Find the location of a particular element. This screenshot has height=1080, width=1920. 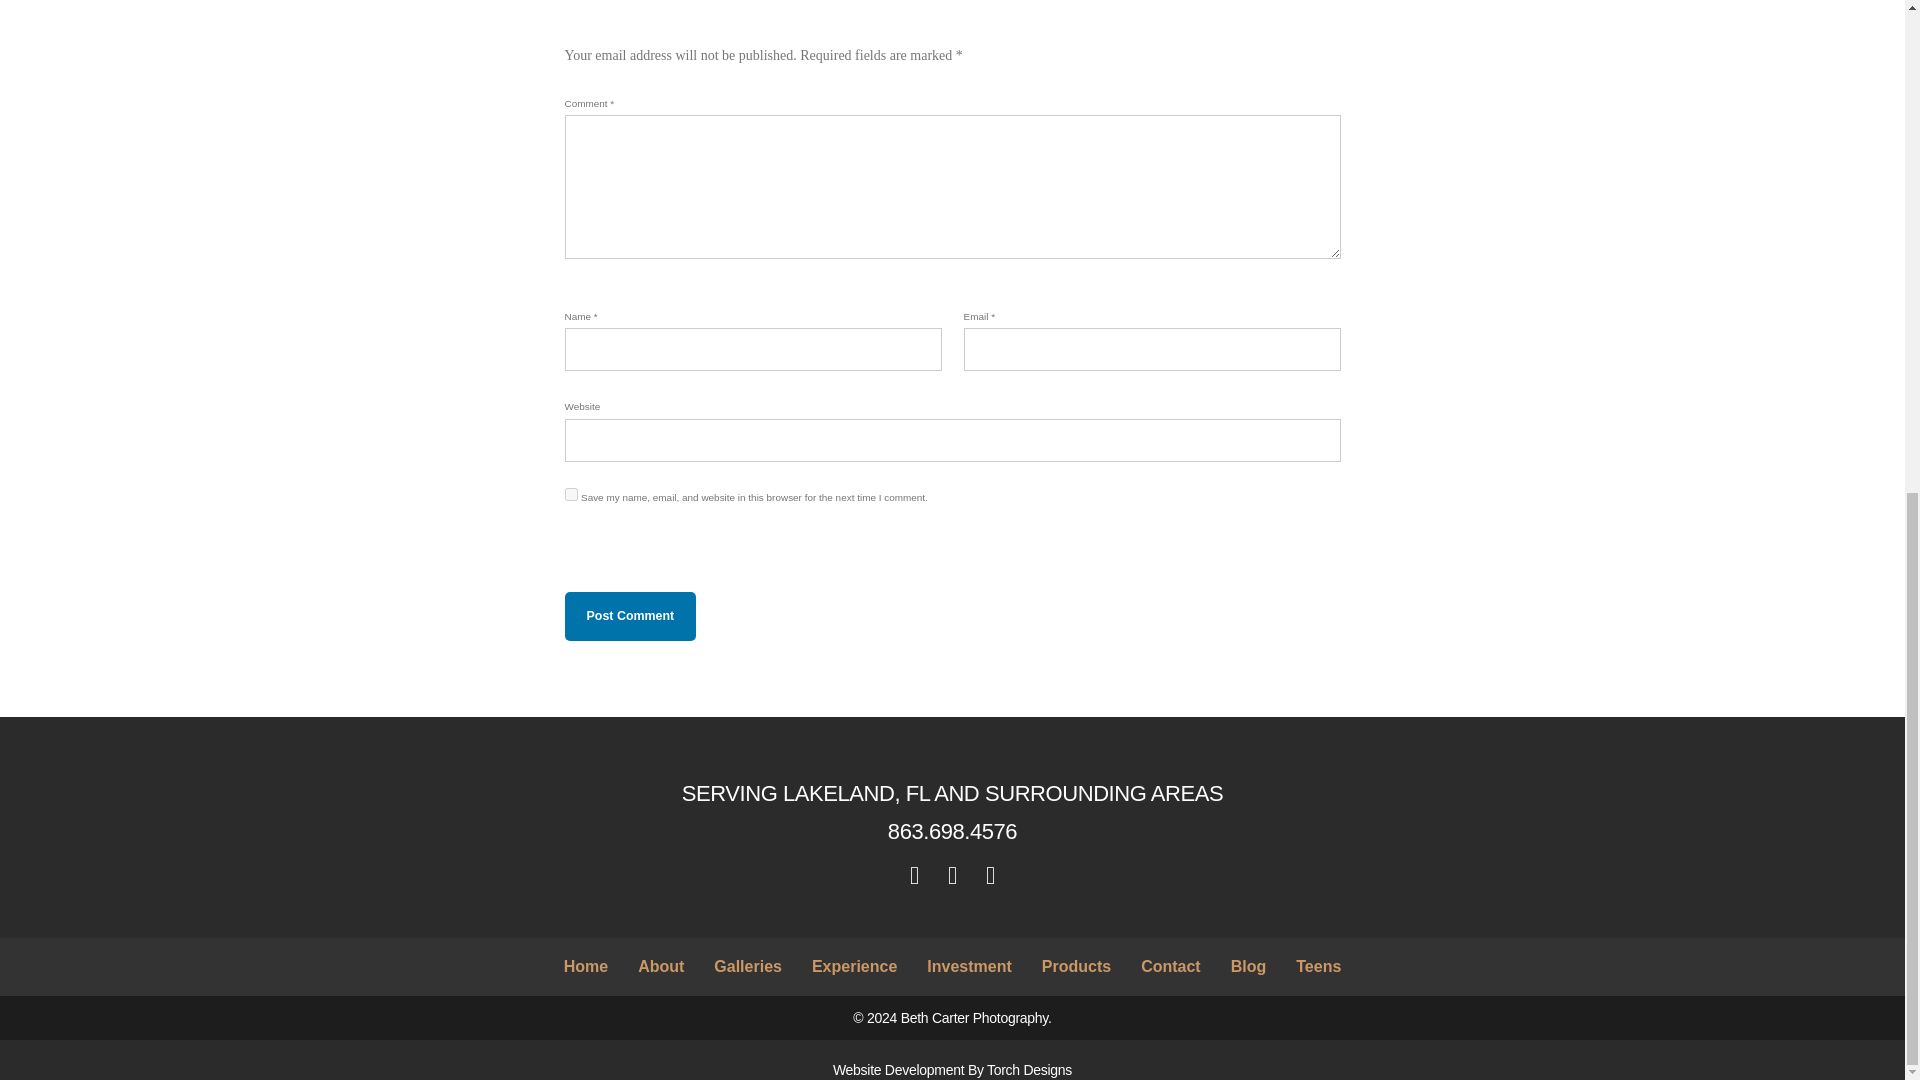

yes is located at coordinates (570, 494).